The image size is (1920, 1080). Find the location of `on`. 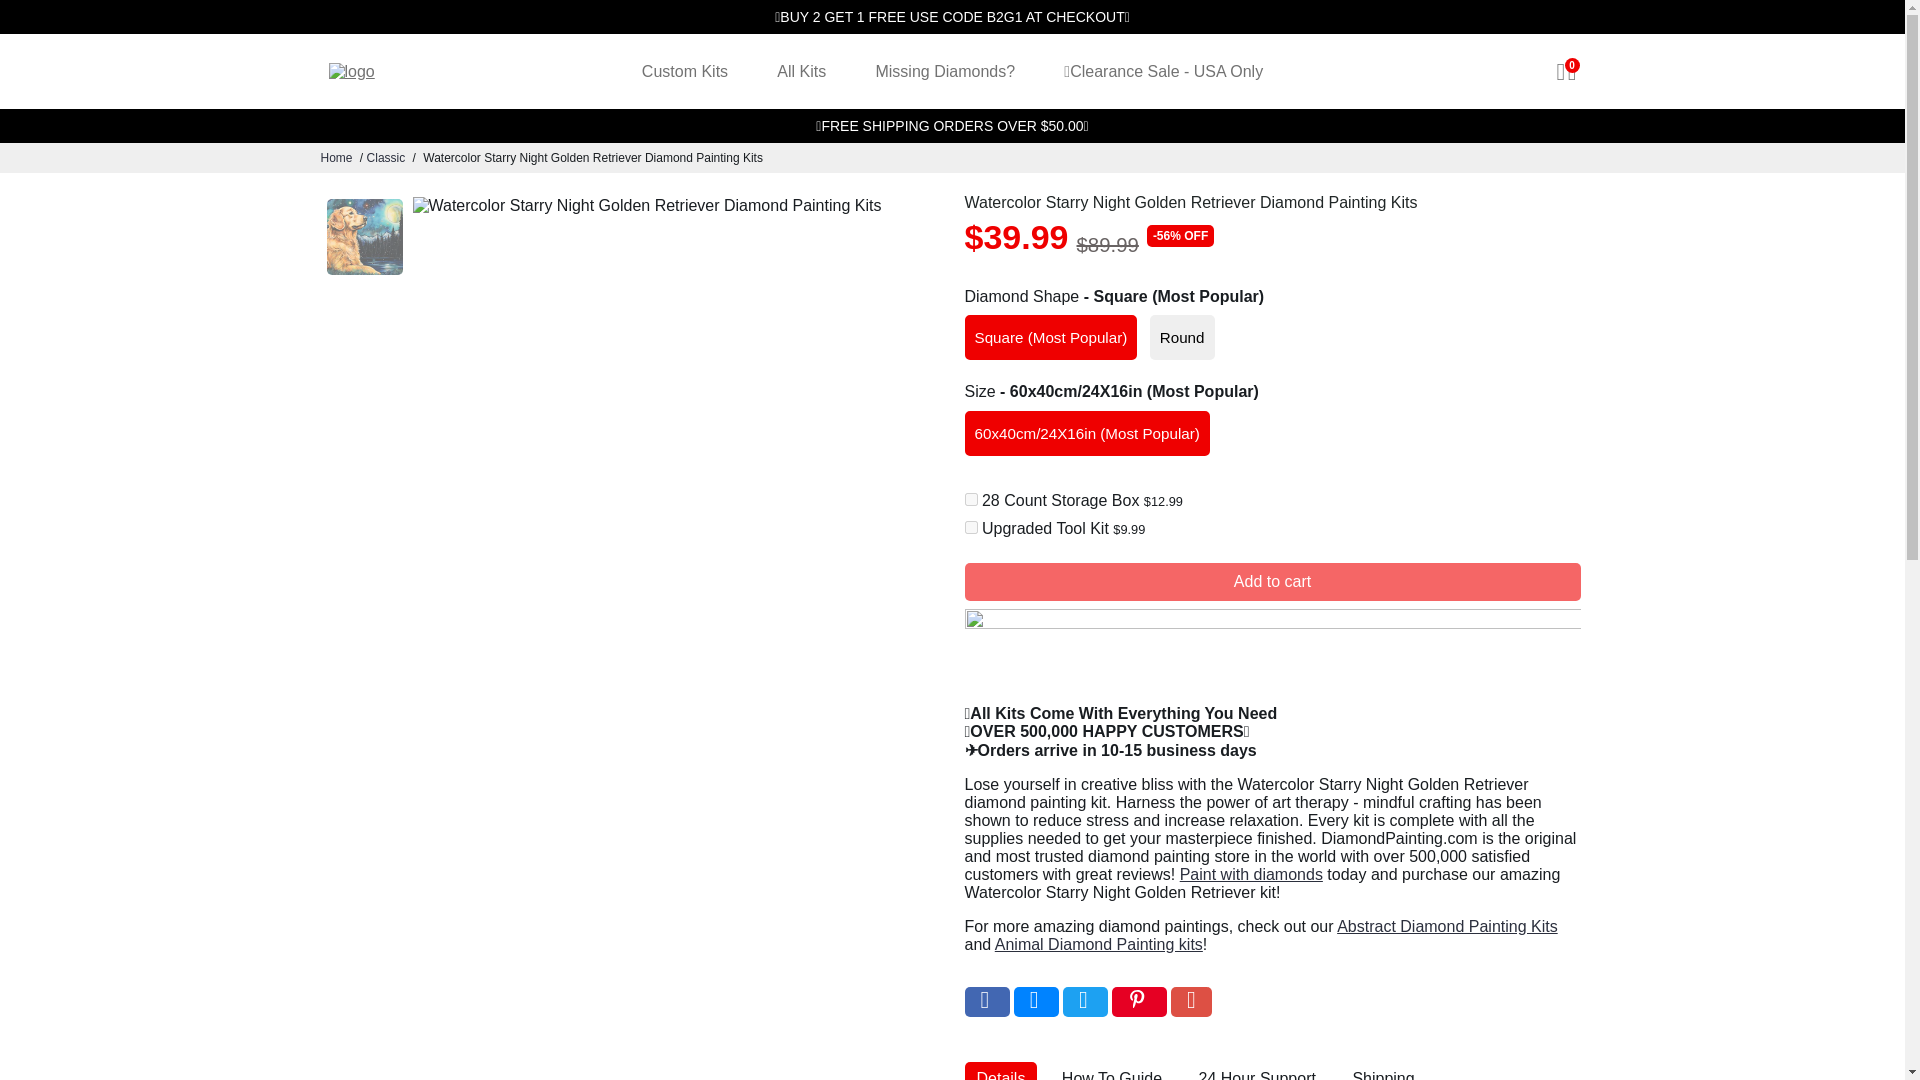

on is located at coordinates (970, 526).